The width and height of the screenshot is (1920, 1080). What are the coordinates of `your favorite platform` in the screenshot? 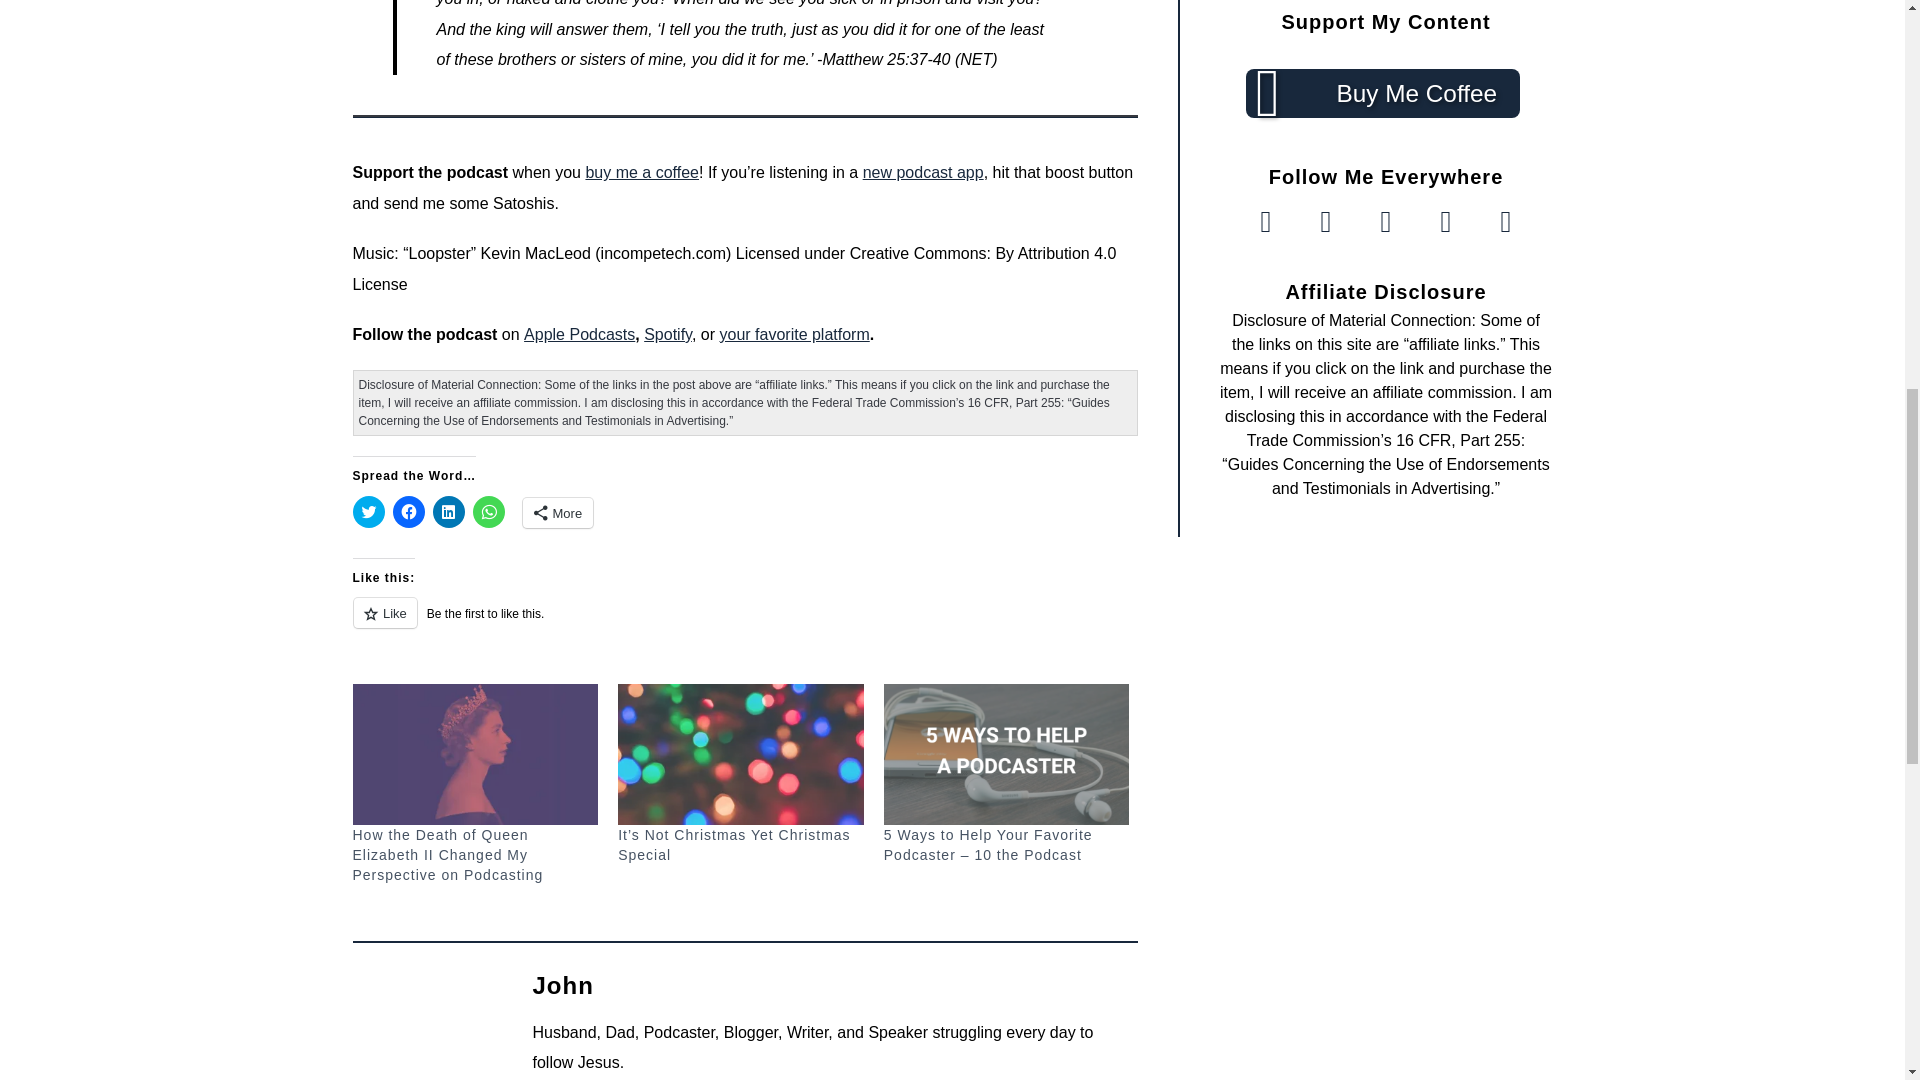 It's located at (794, 334).